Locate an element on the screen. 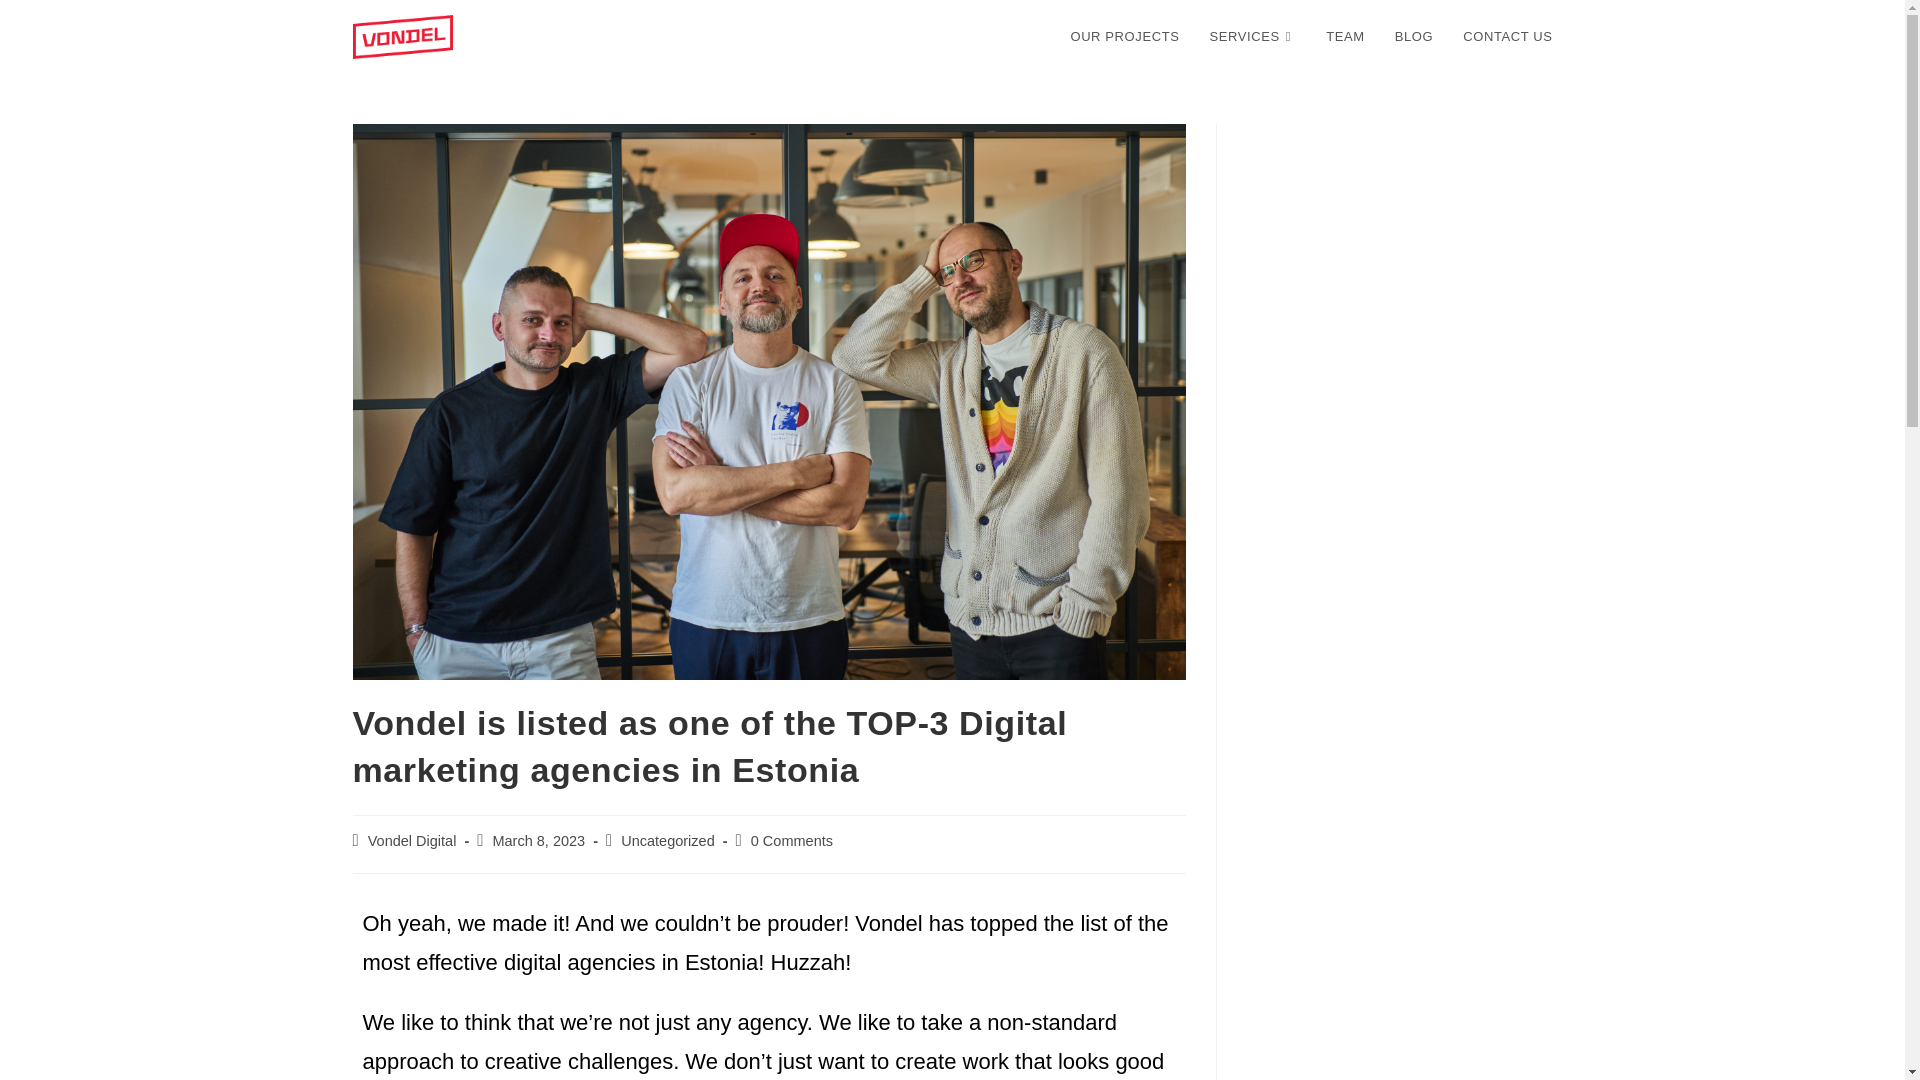 The image size is (1920, 1080). Uncategorized is located at coordinates (667, 840).